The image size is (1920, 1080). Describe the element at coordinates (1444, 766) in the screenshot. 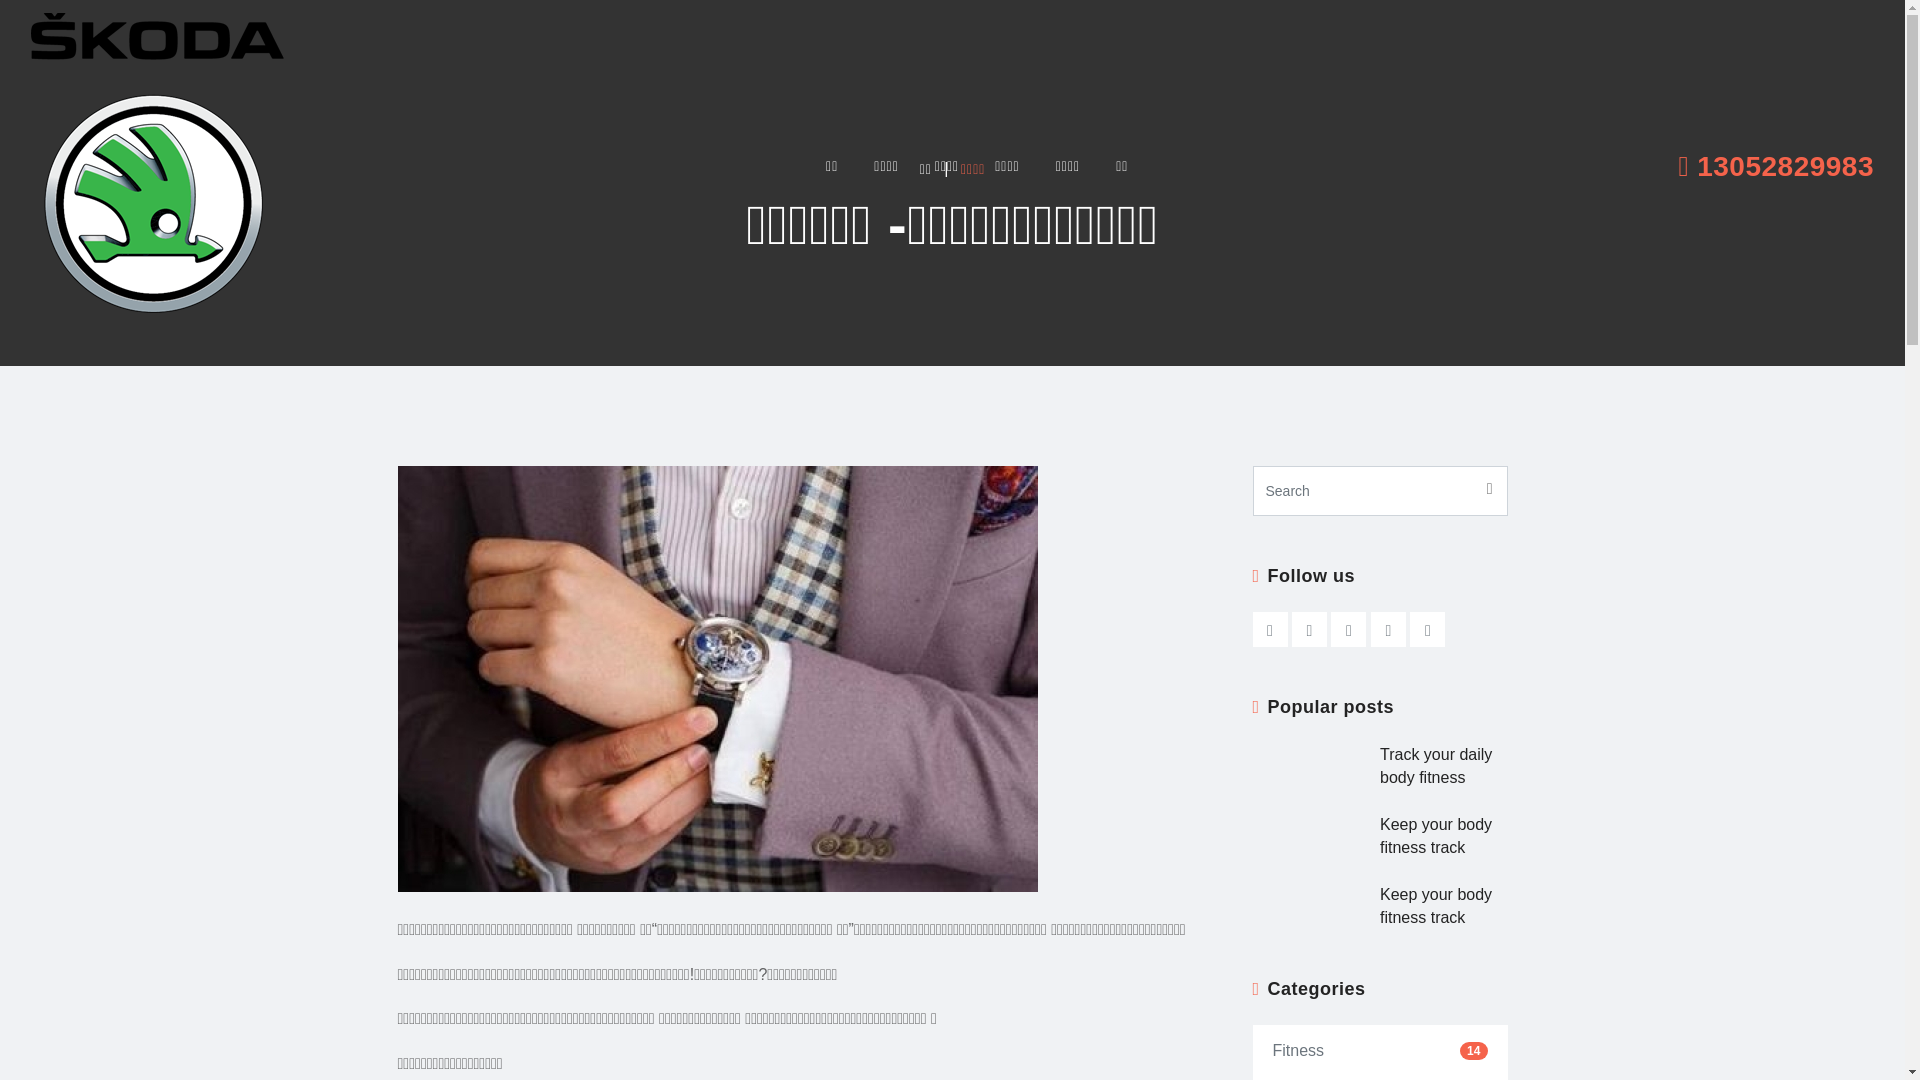

I see `Track your daily body fitness` at that location.